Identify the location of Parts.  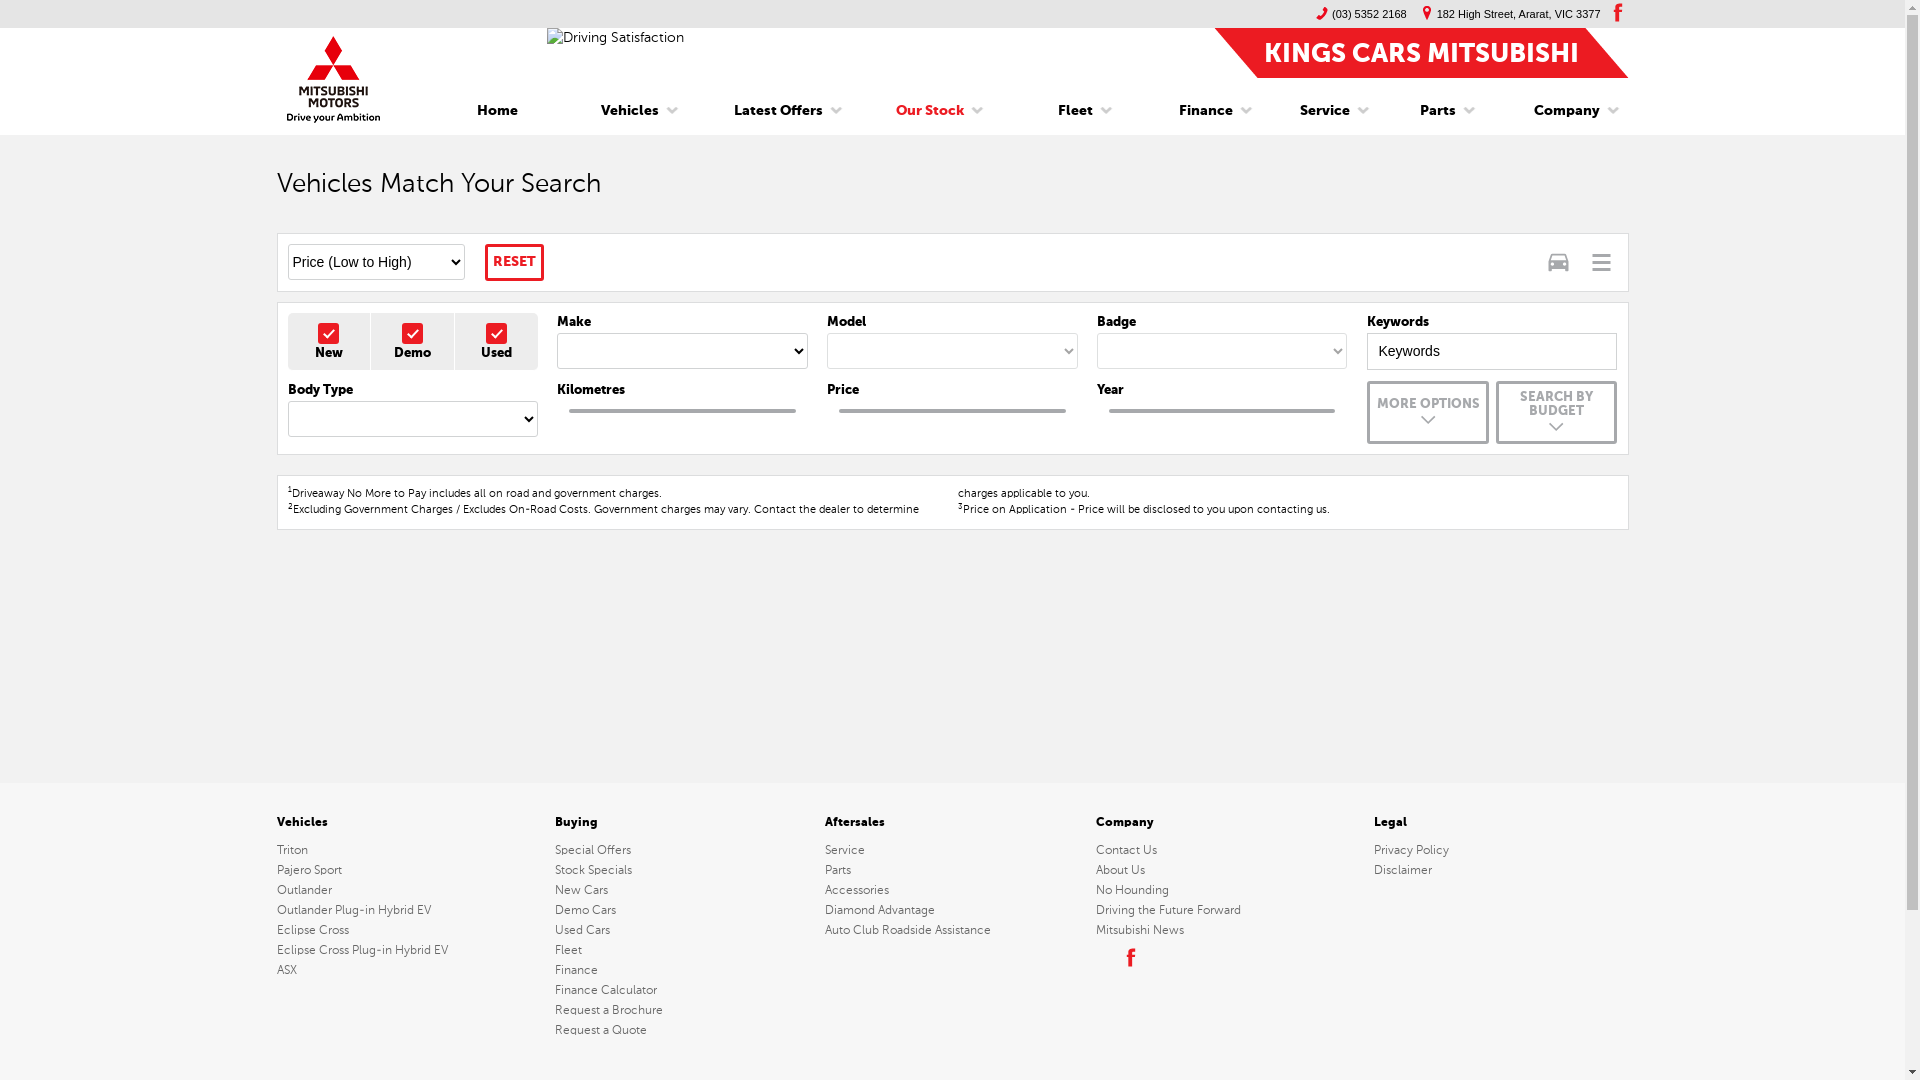
(952, 870).